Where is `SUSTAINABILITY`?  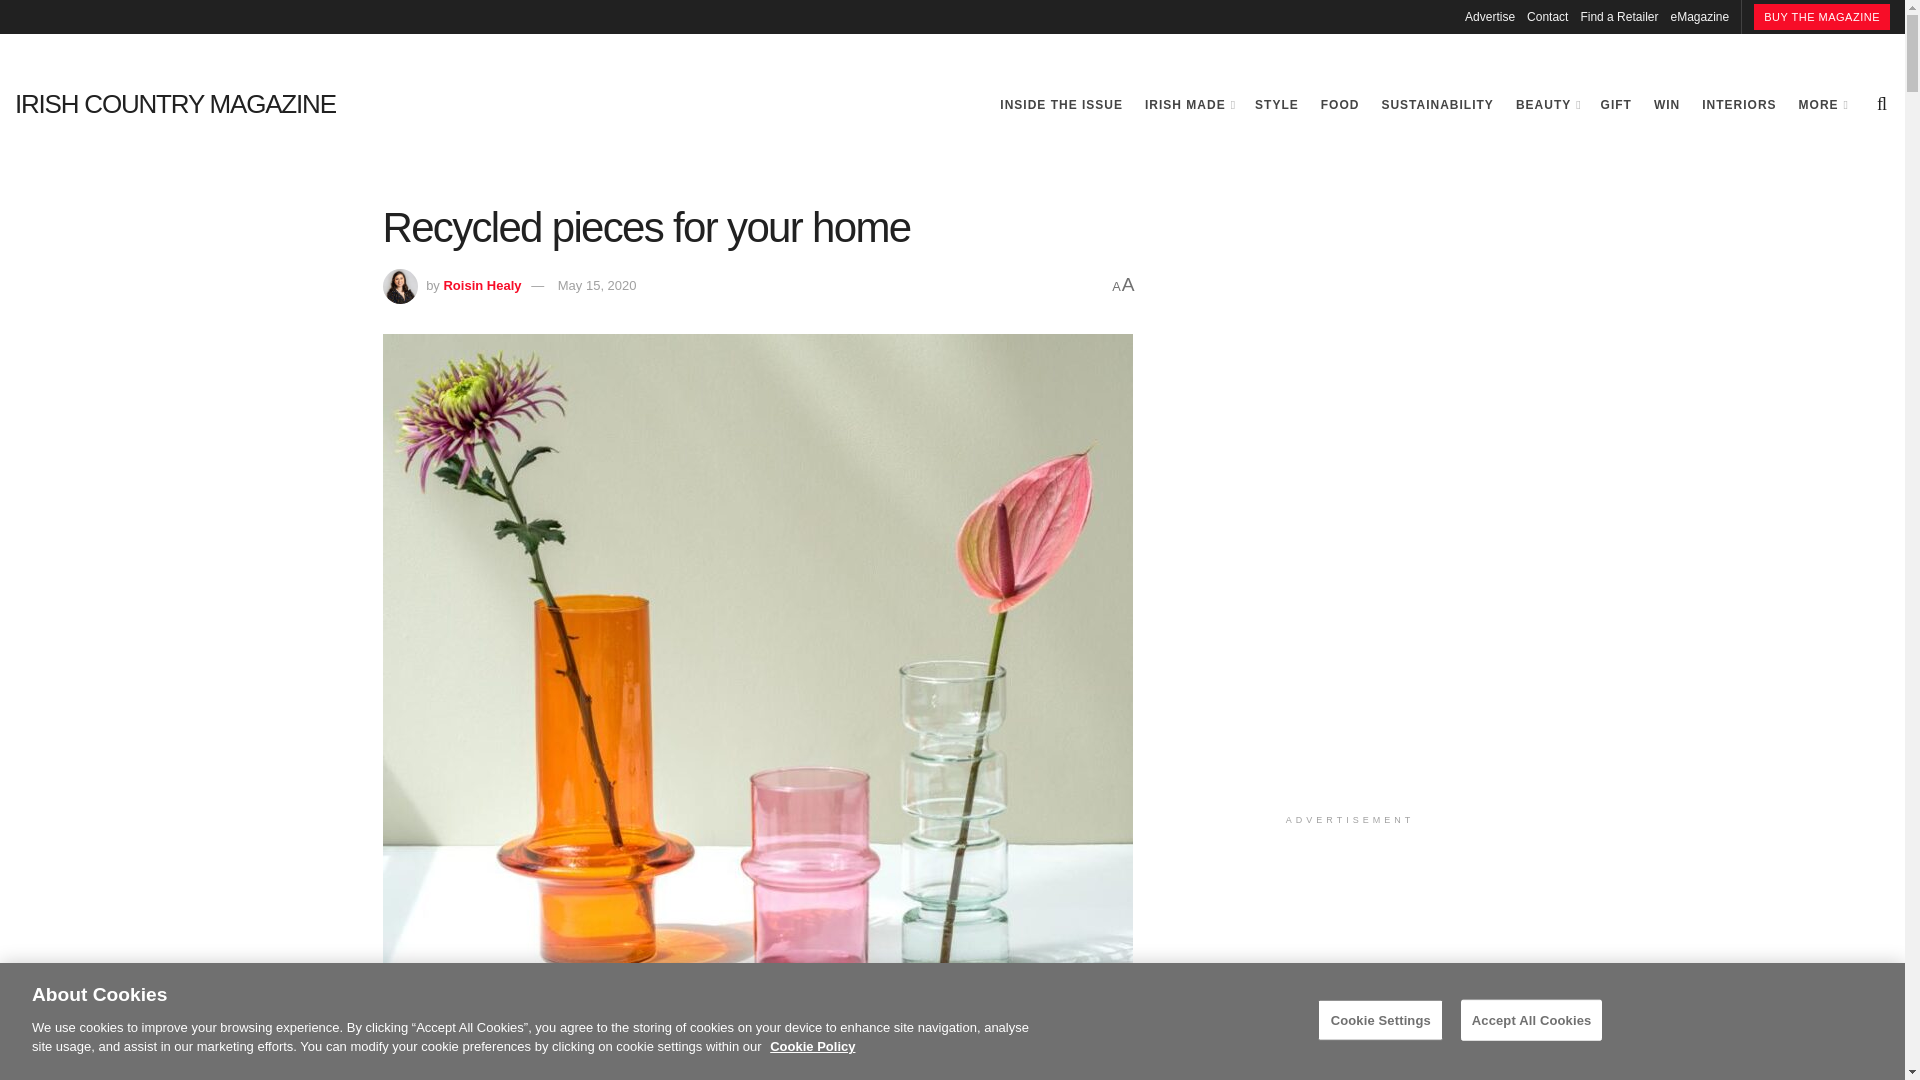
SUSTAINABILITY is located at coordinates (1436, 104).